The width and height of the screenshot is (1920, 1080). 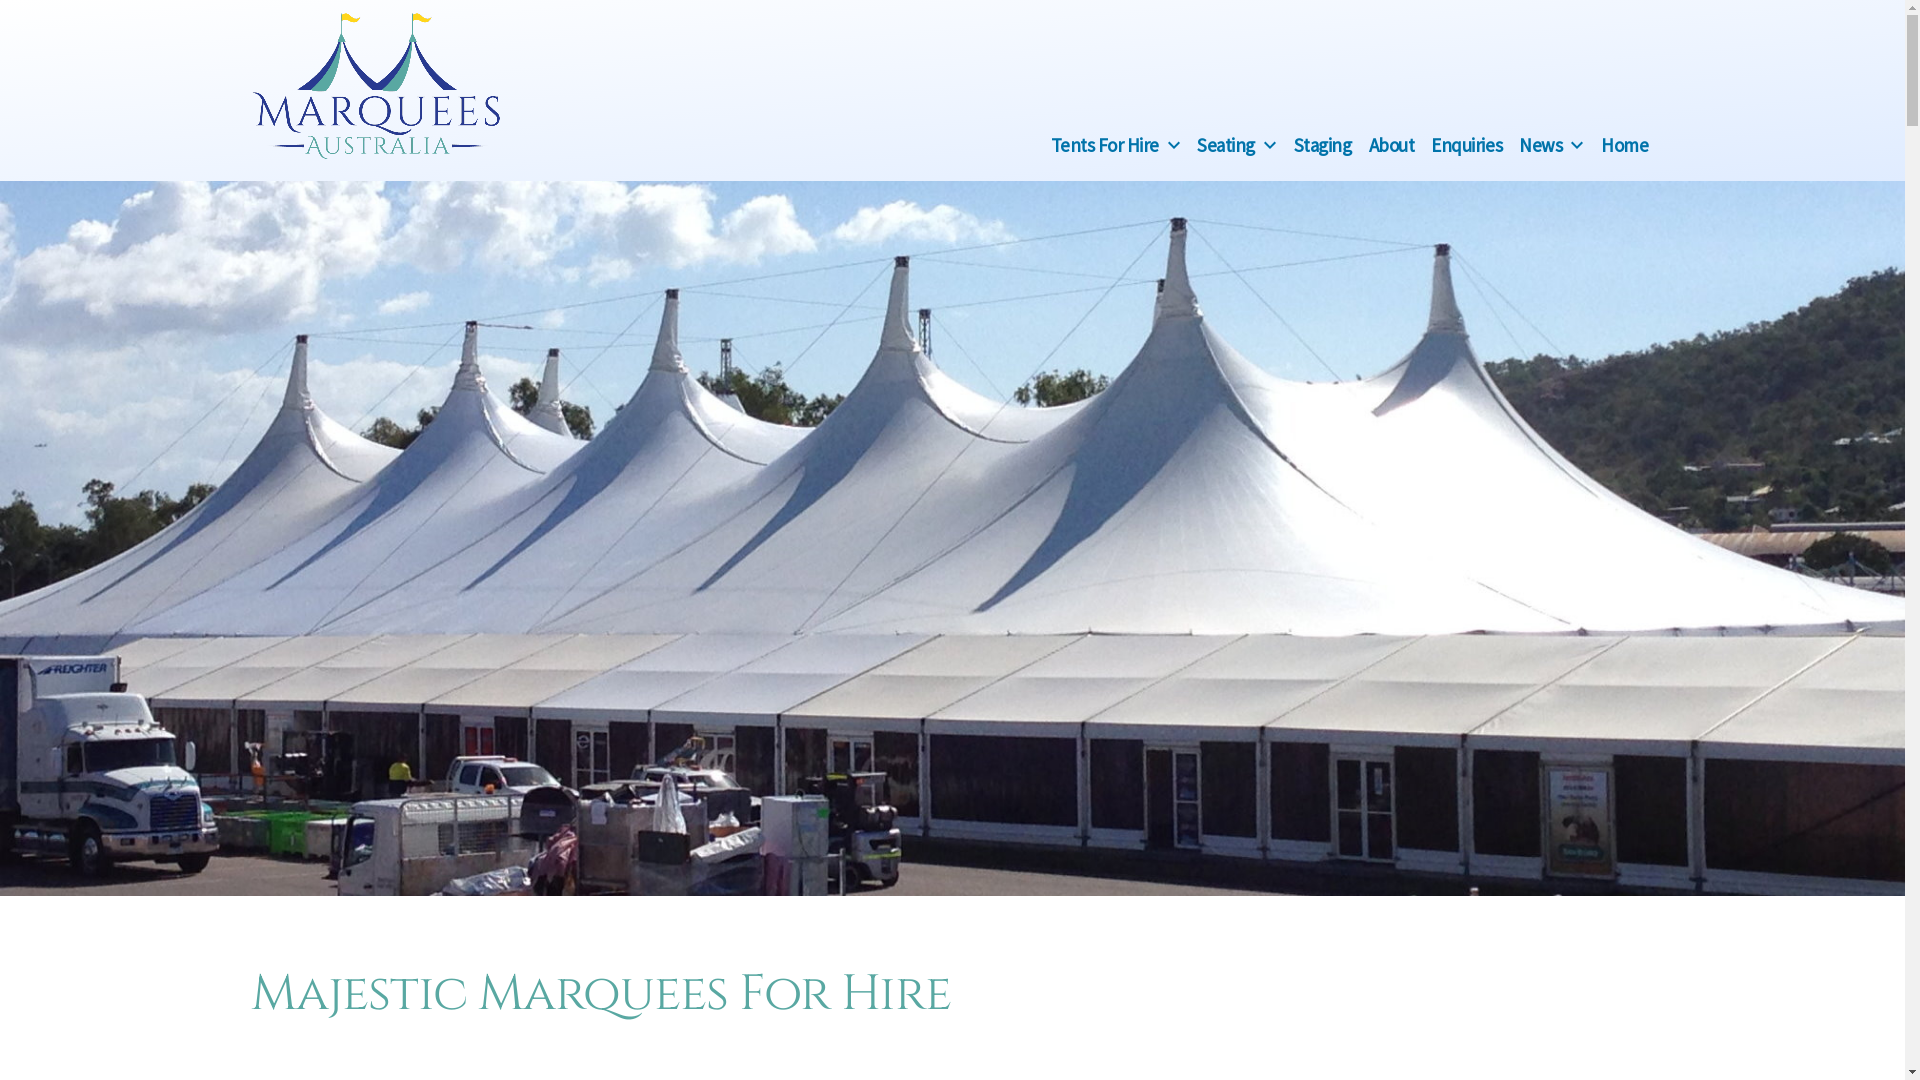 I want to click on Tents For Hire, so click(x=1105, y=144).